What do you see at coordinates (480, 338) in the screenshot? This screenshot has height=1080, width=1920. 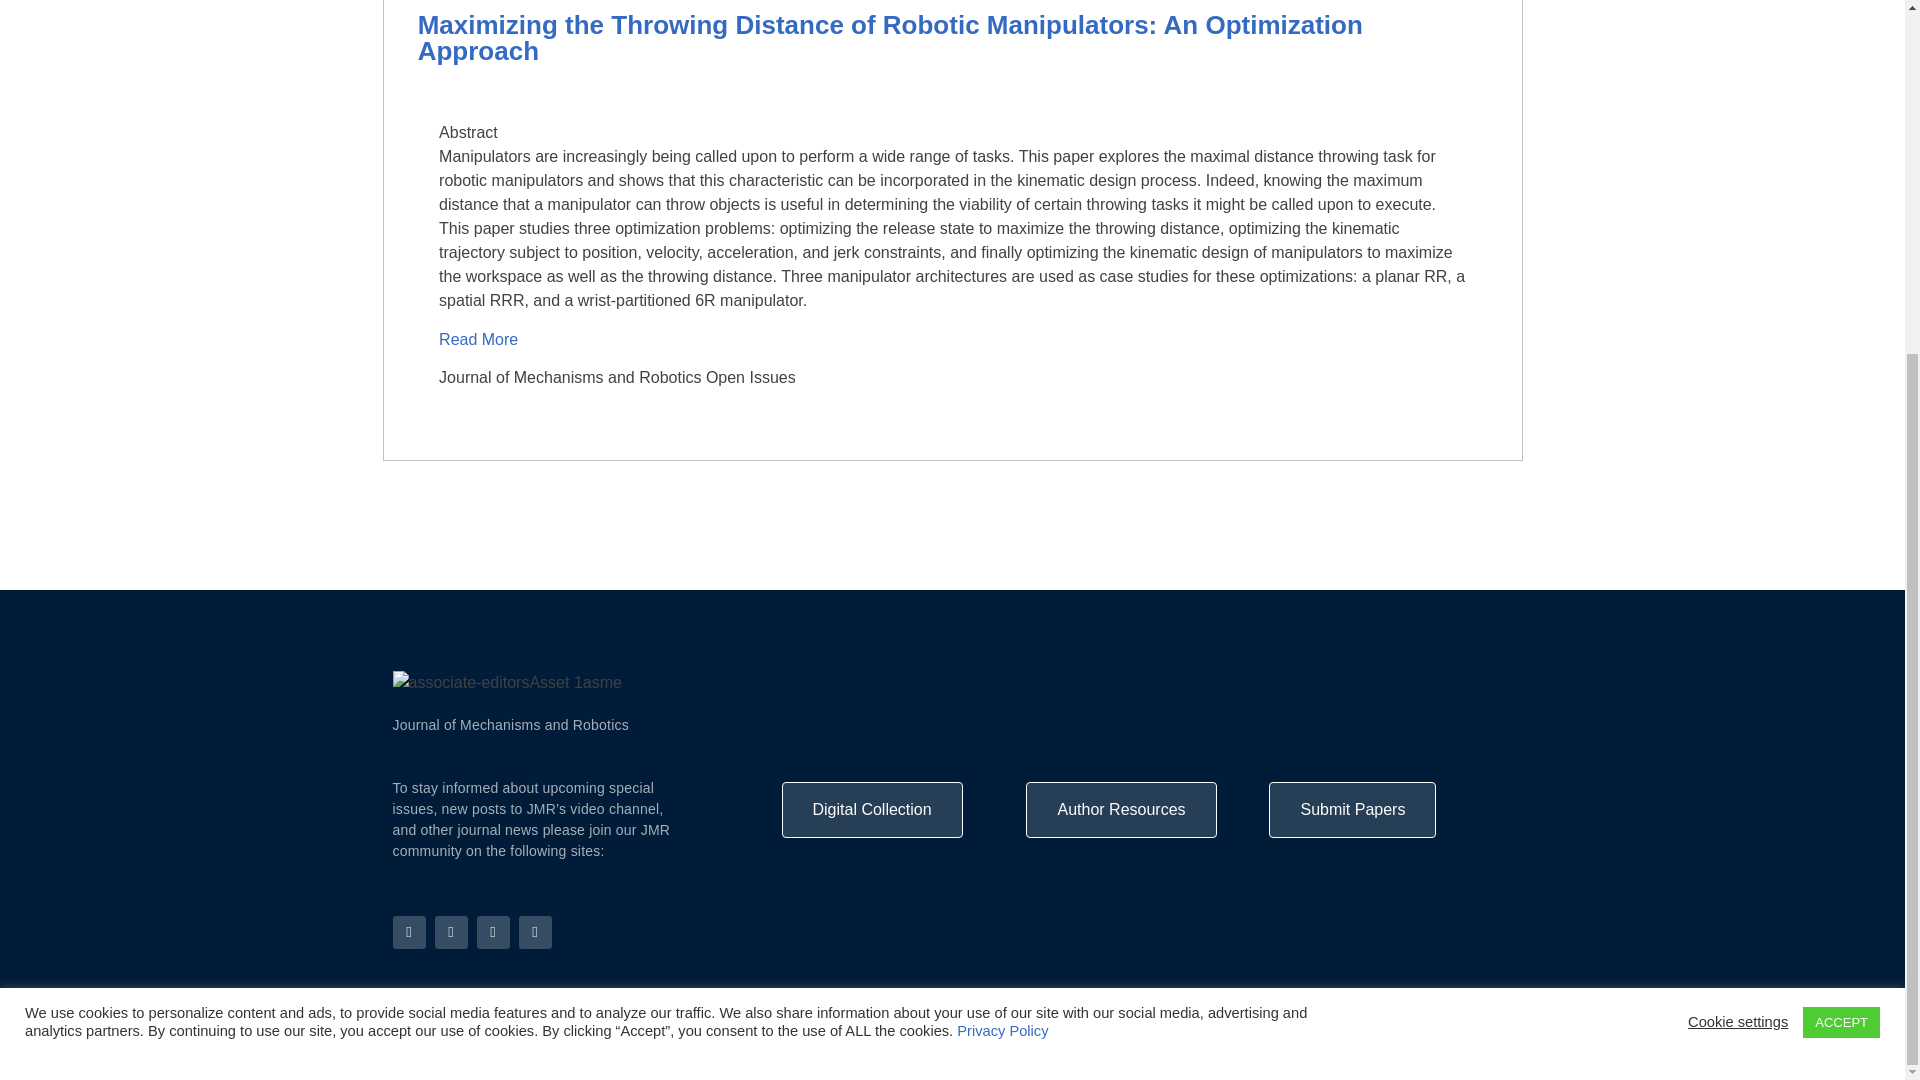 I see `Read More` at bounding box center [480, 338].